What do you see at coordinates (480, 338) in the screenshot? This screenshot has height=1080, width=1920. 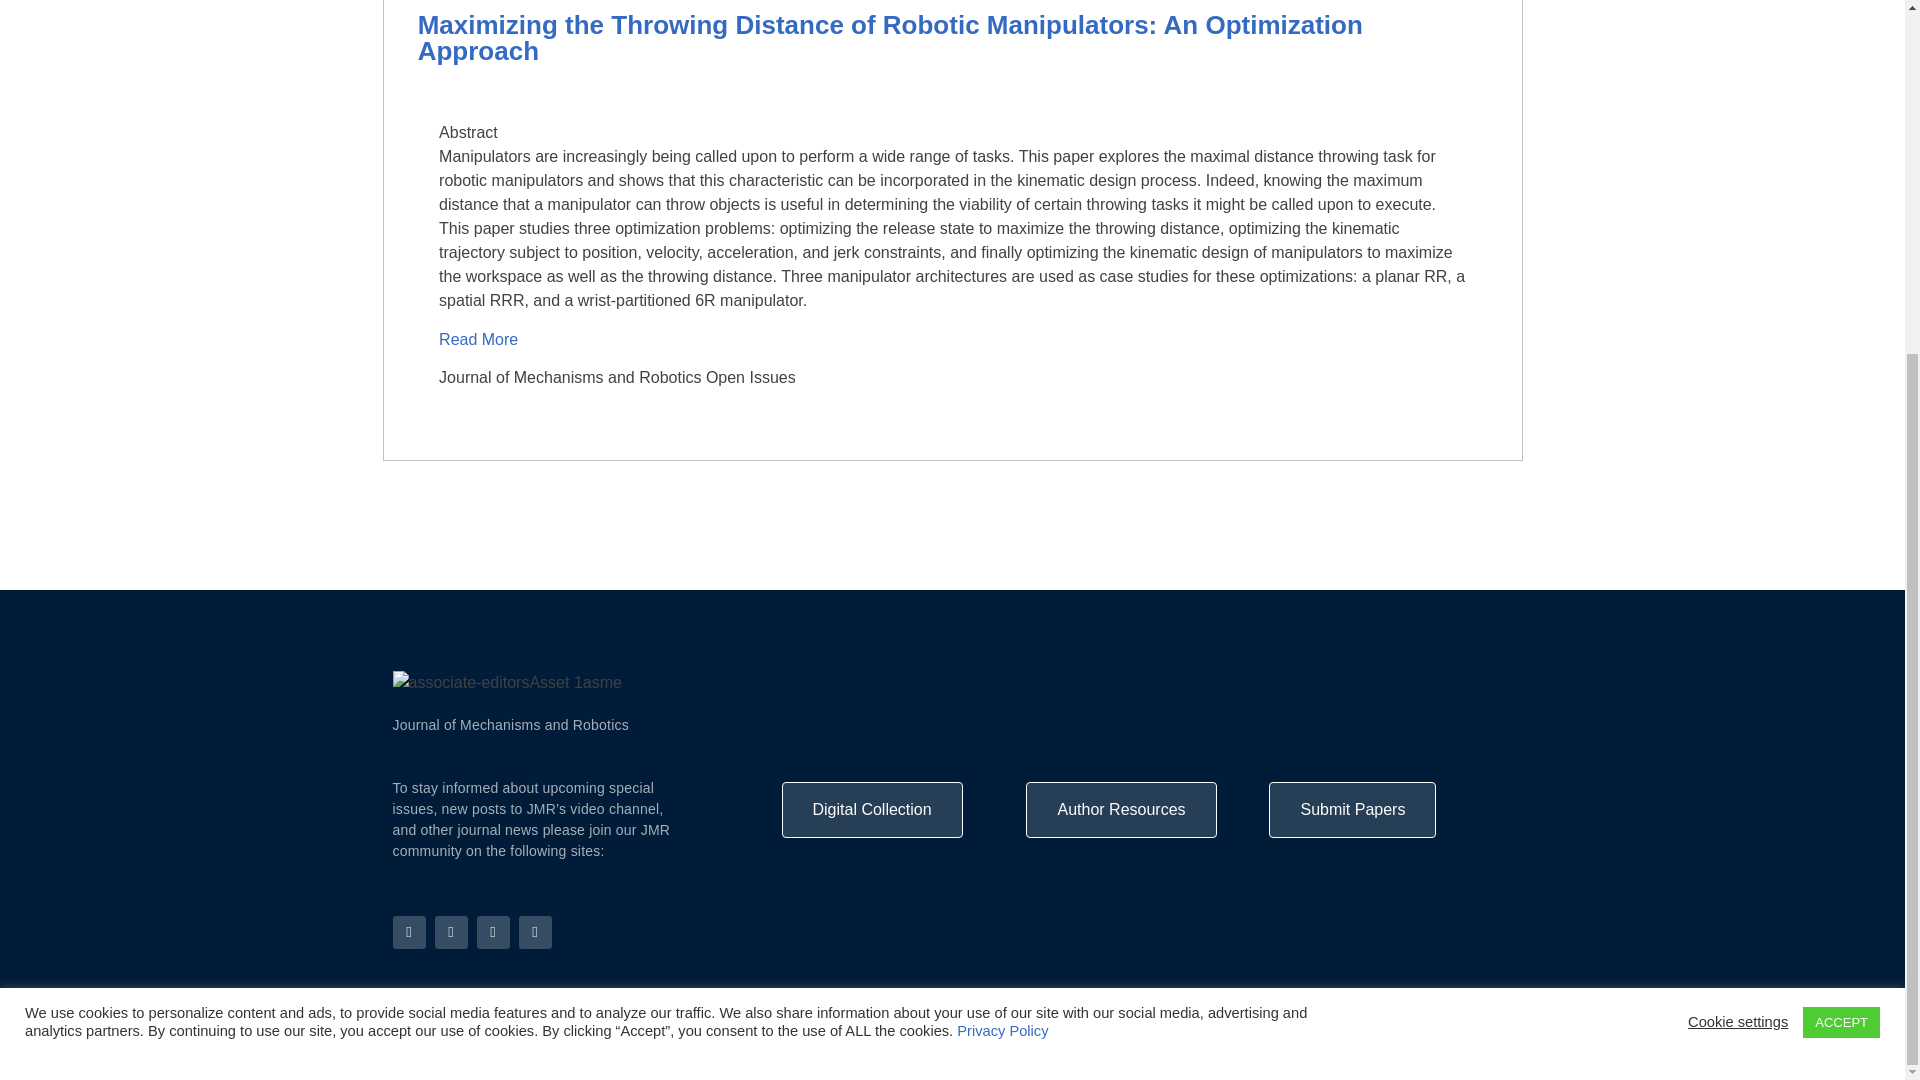 I see `Read More` at bounding box center [480, 338].